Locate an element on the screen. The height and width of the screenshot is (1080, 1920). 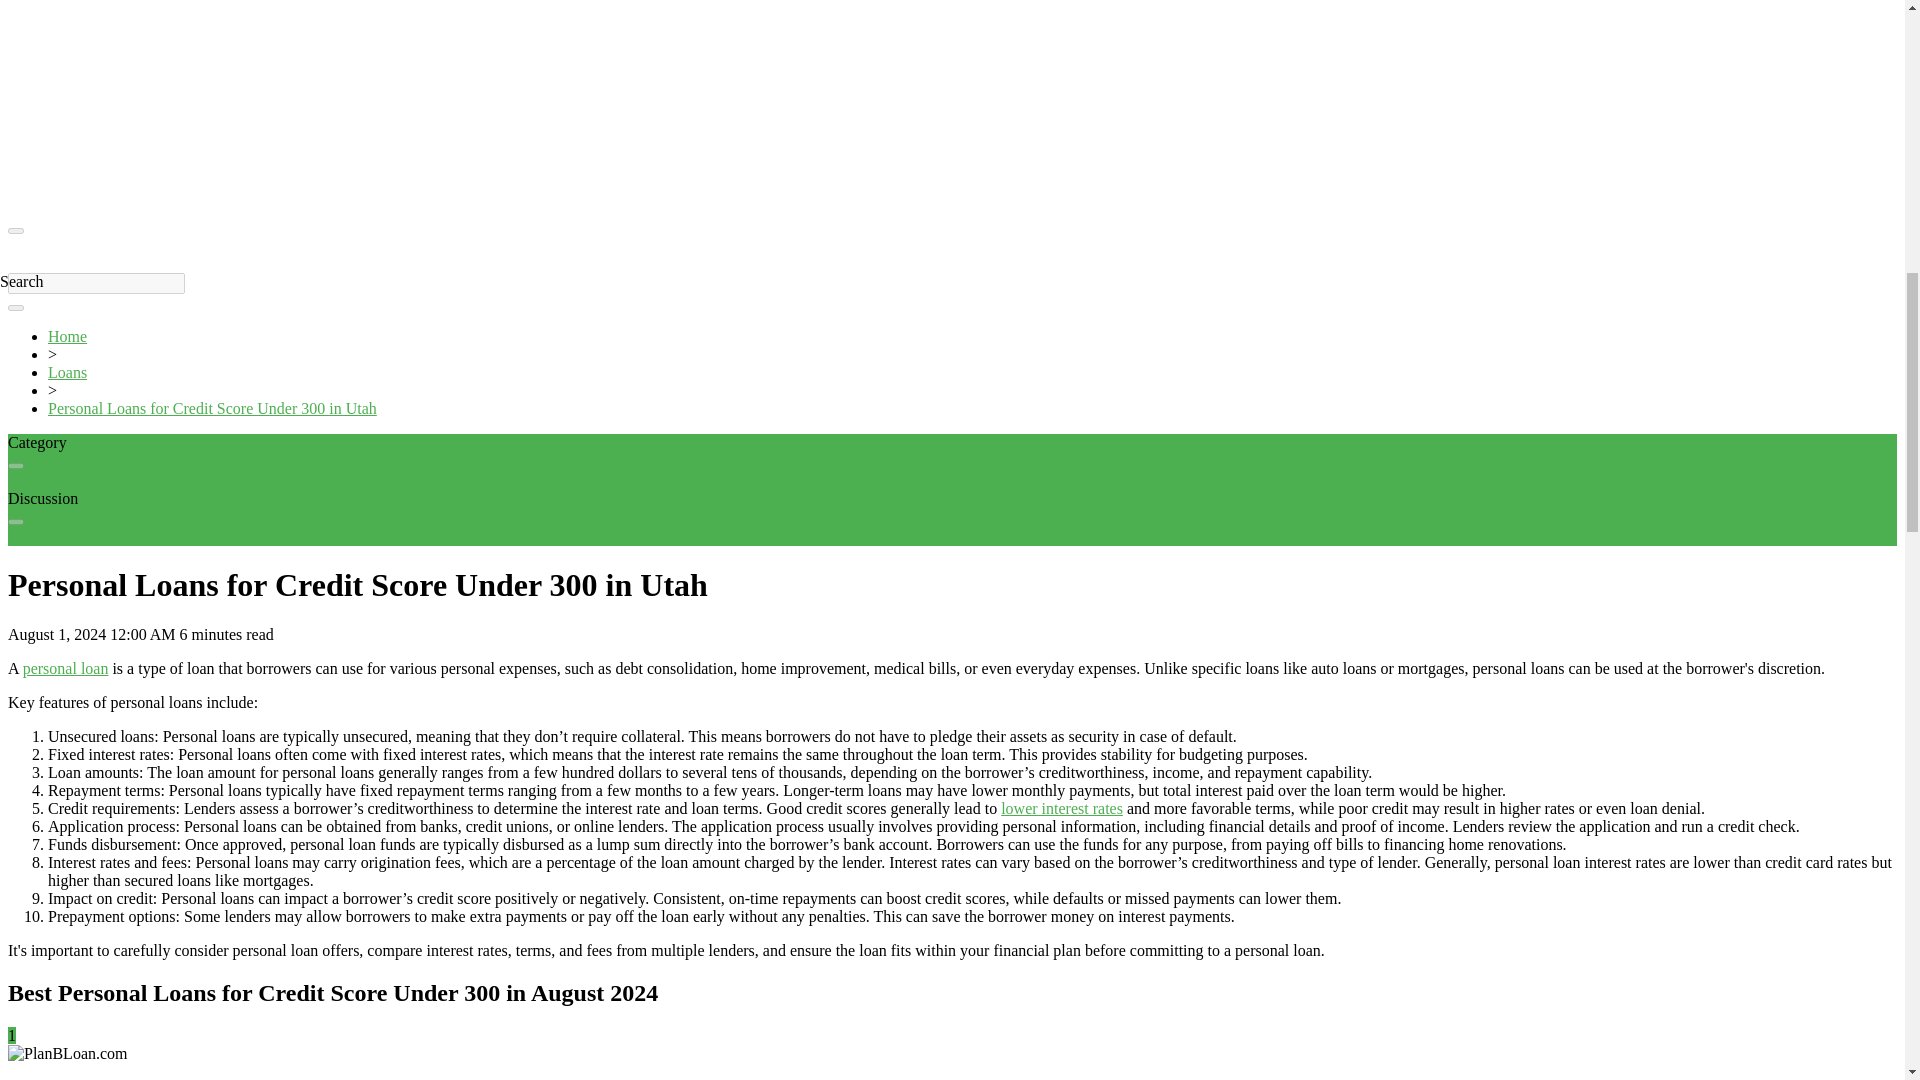
Personal Loans for Credit Score Under 300 in Utah is located at coordinates (212, 408).